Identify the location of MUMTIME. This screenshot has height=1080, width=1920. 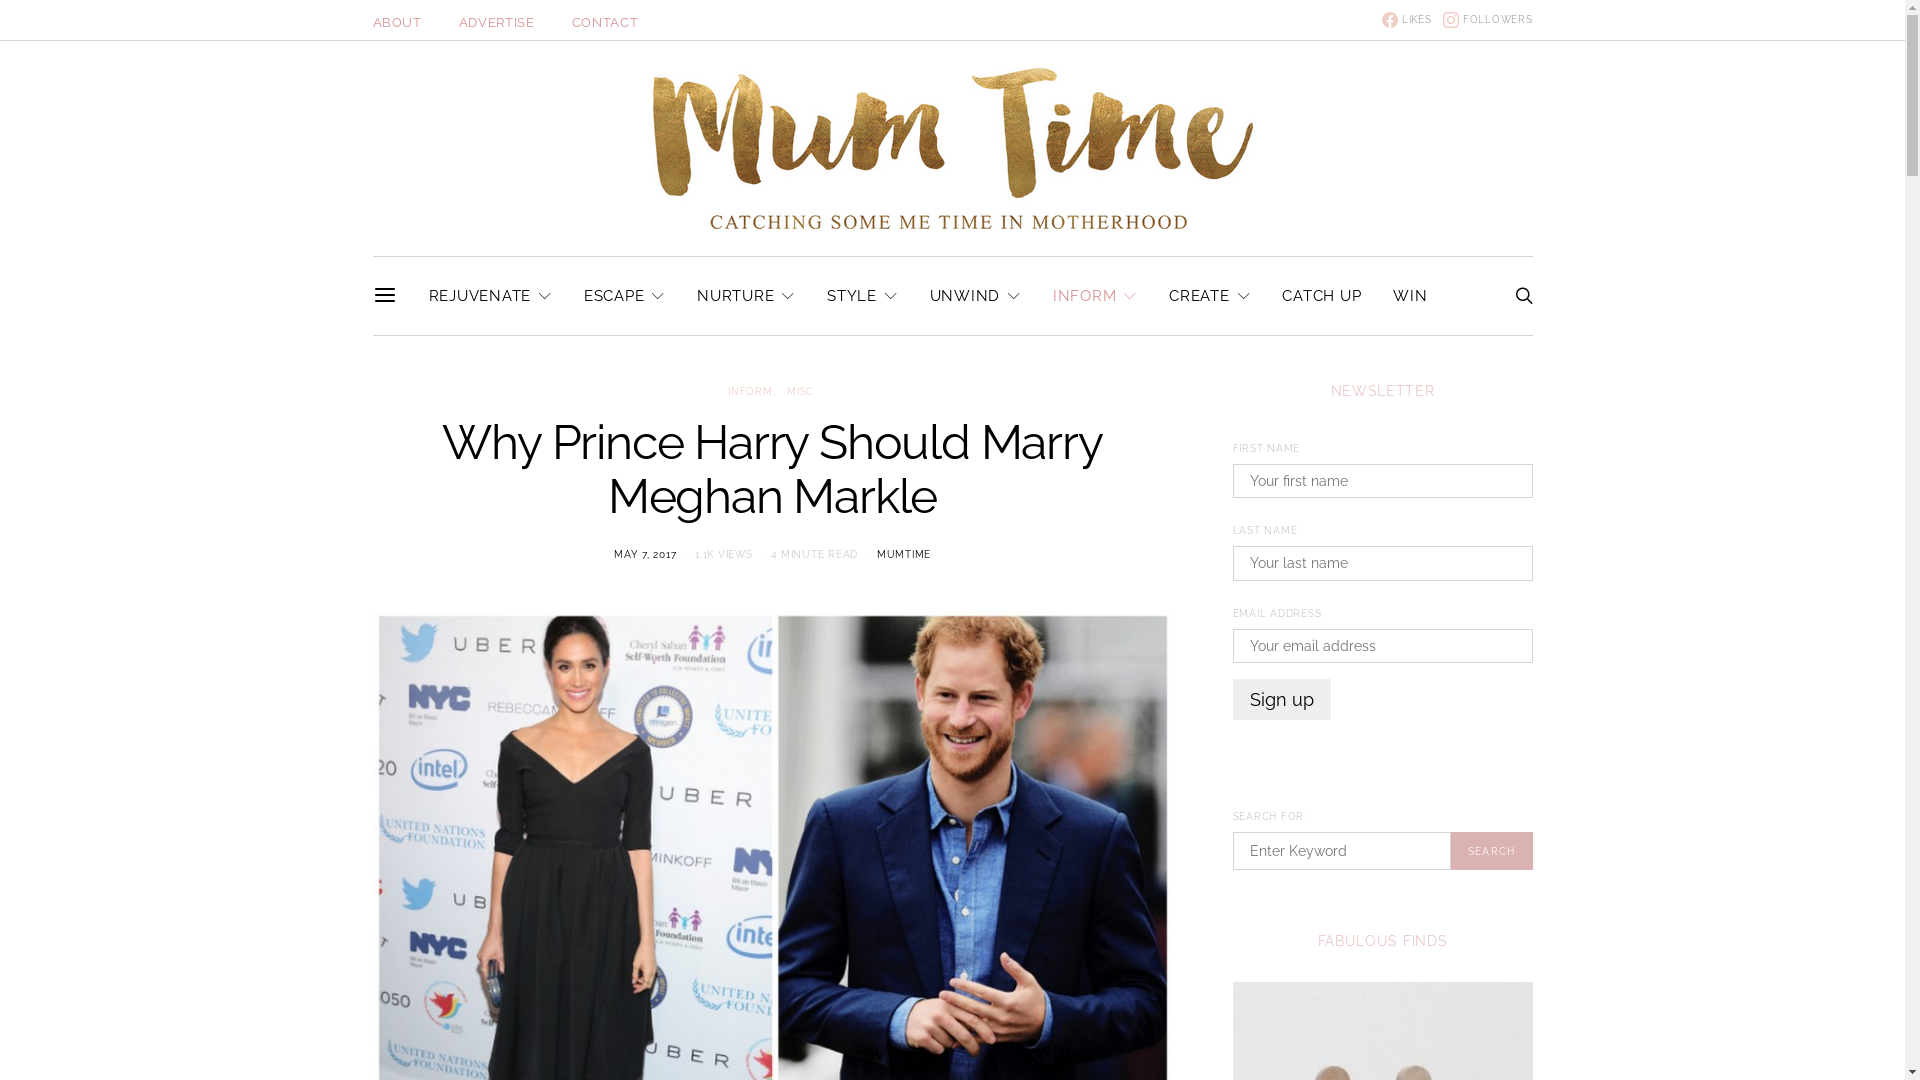
(904, 554).